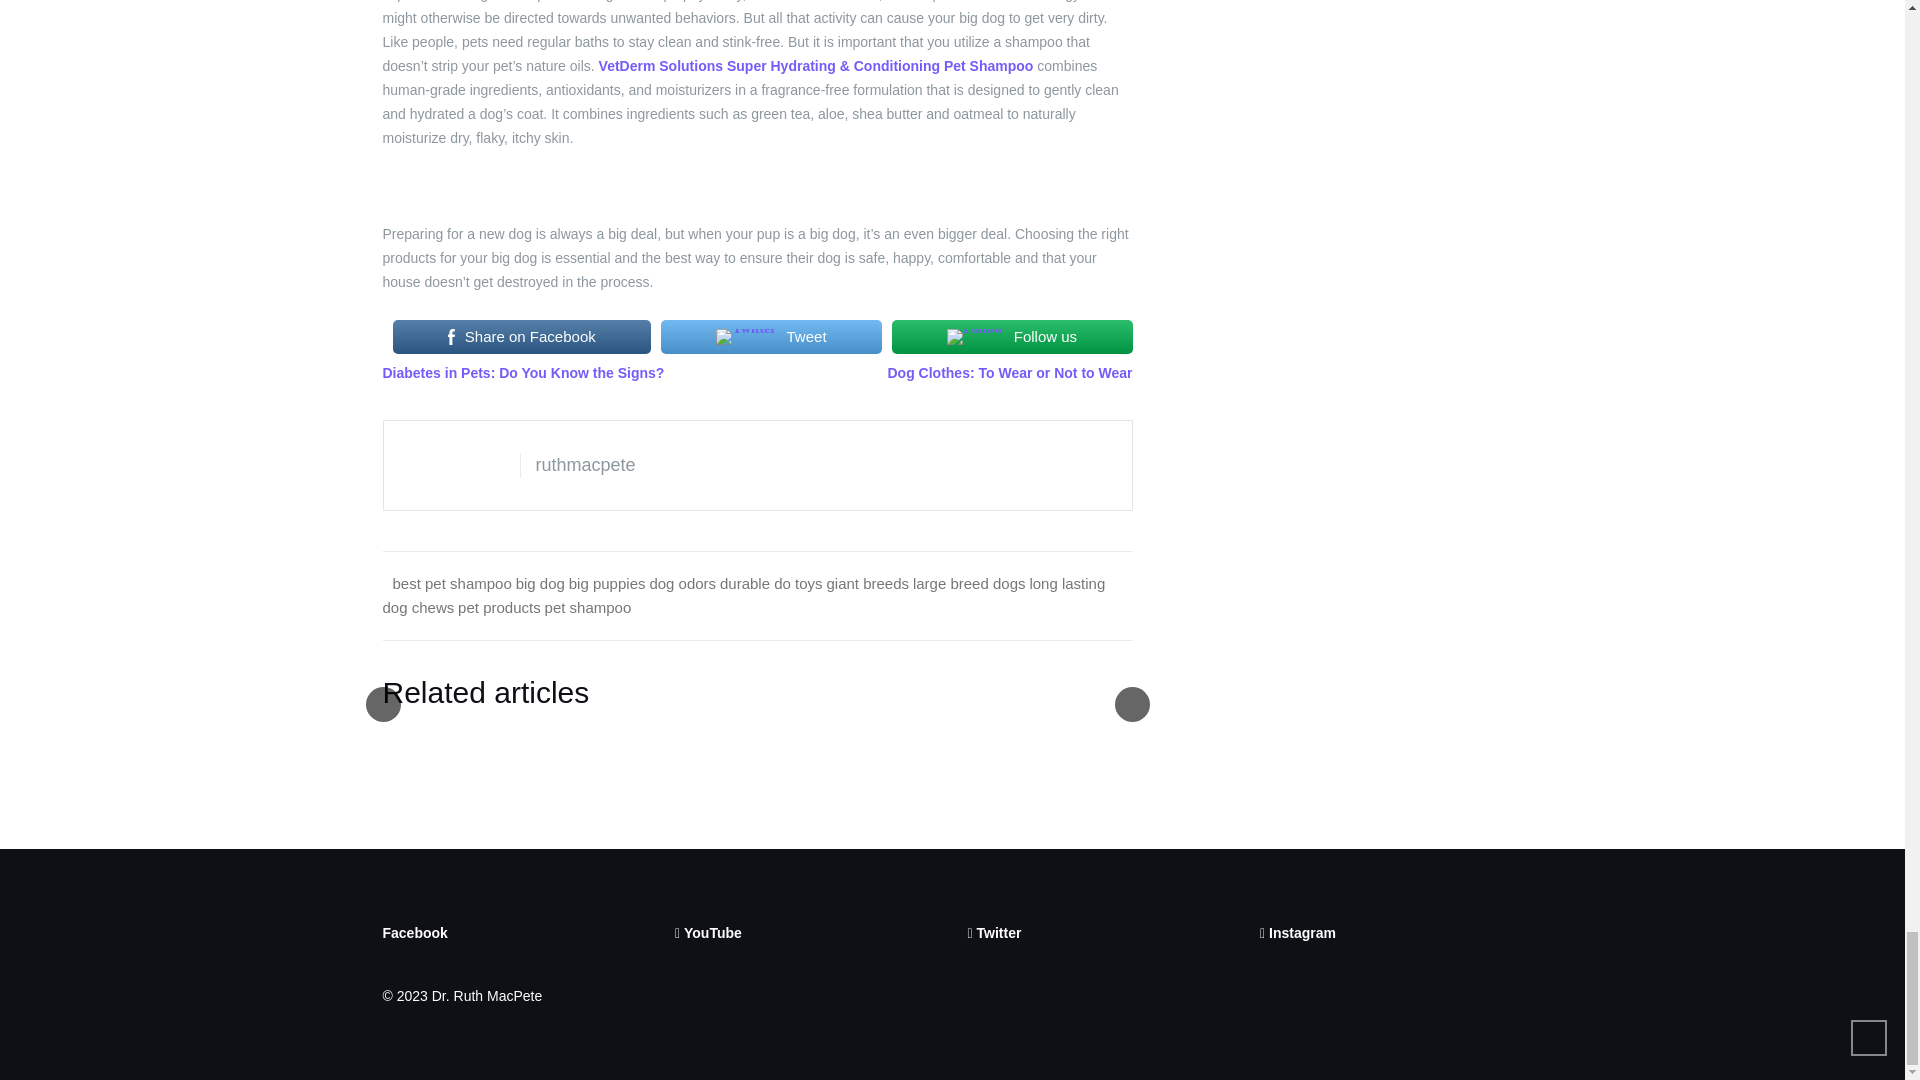 Image resolution: width=1920 pixels, height=1080 pixels. I want to click on long lasting dog chews, so click(744, 594).